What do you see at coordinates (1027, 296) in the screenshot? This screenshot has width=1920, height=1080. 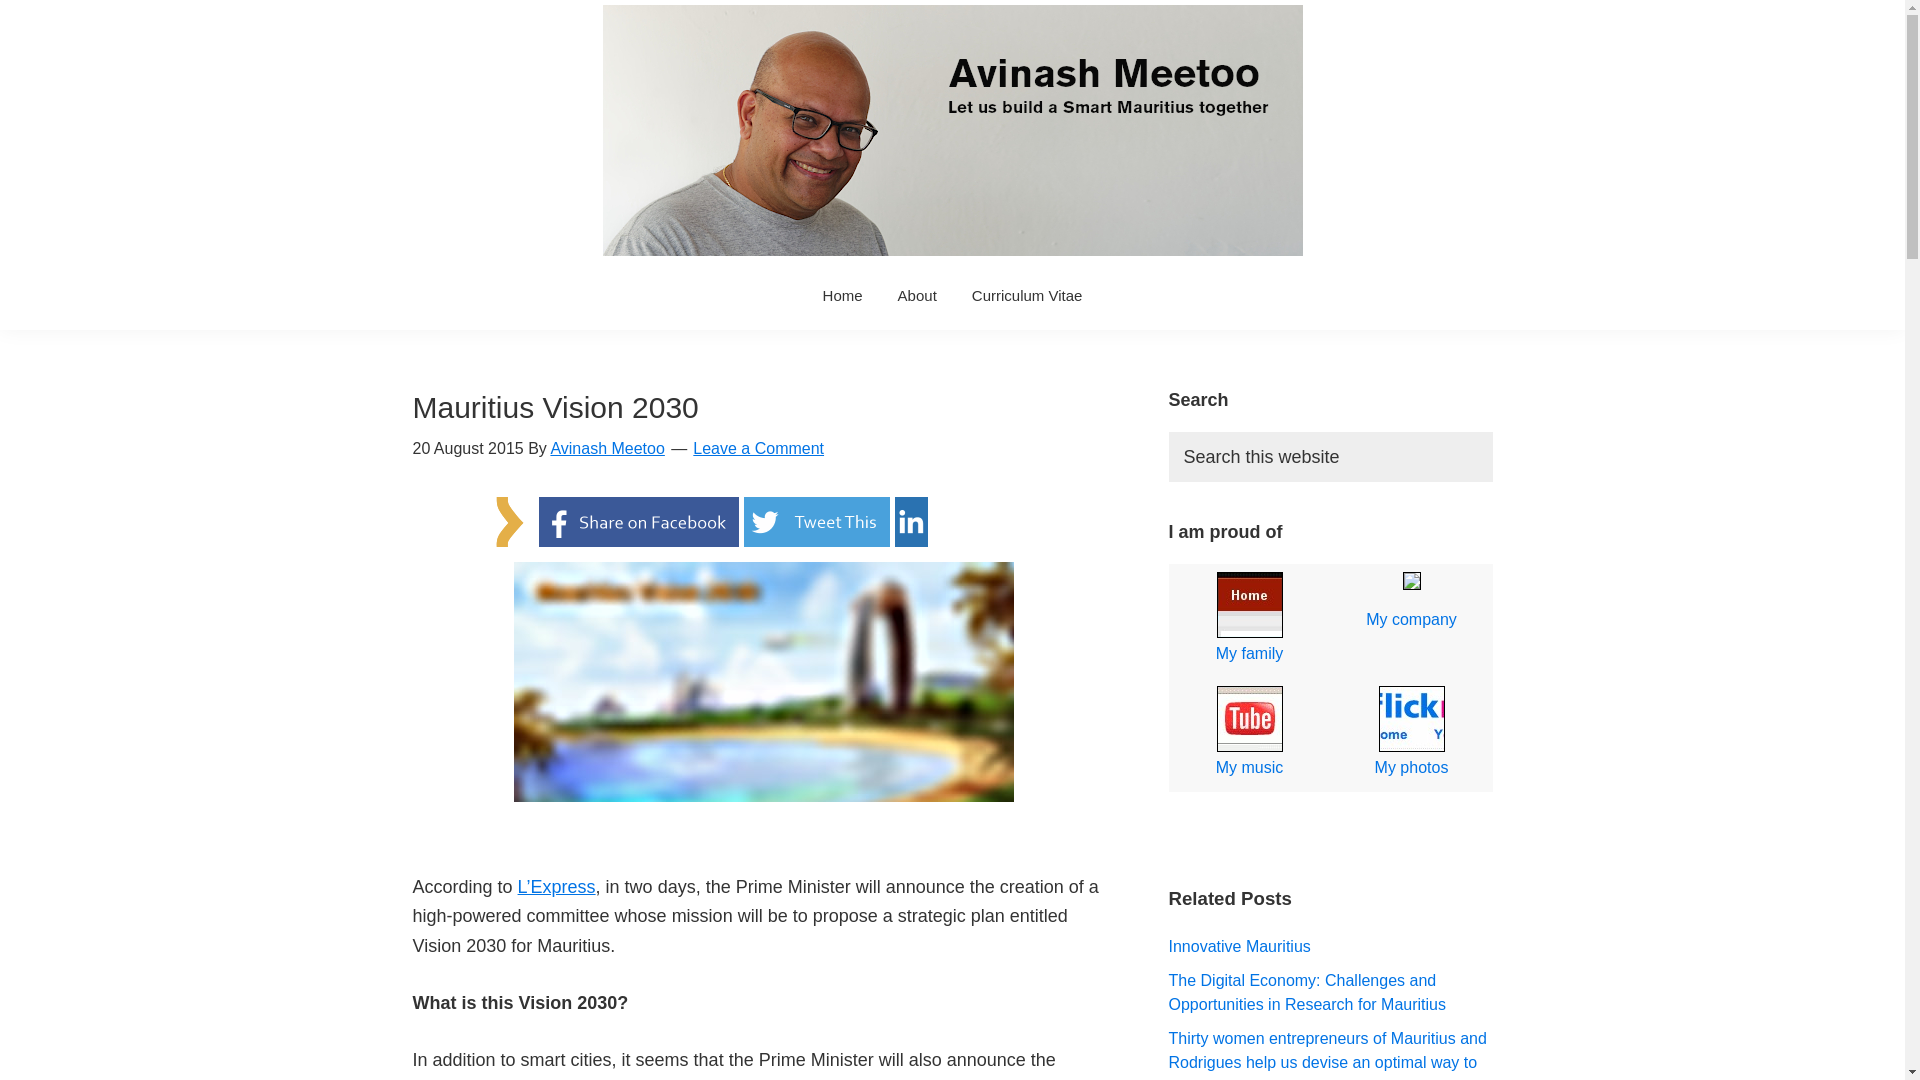 I see `Curriculum Vitae` at bounding box center [1027, 296].